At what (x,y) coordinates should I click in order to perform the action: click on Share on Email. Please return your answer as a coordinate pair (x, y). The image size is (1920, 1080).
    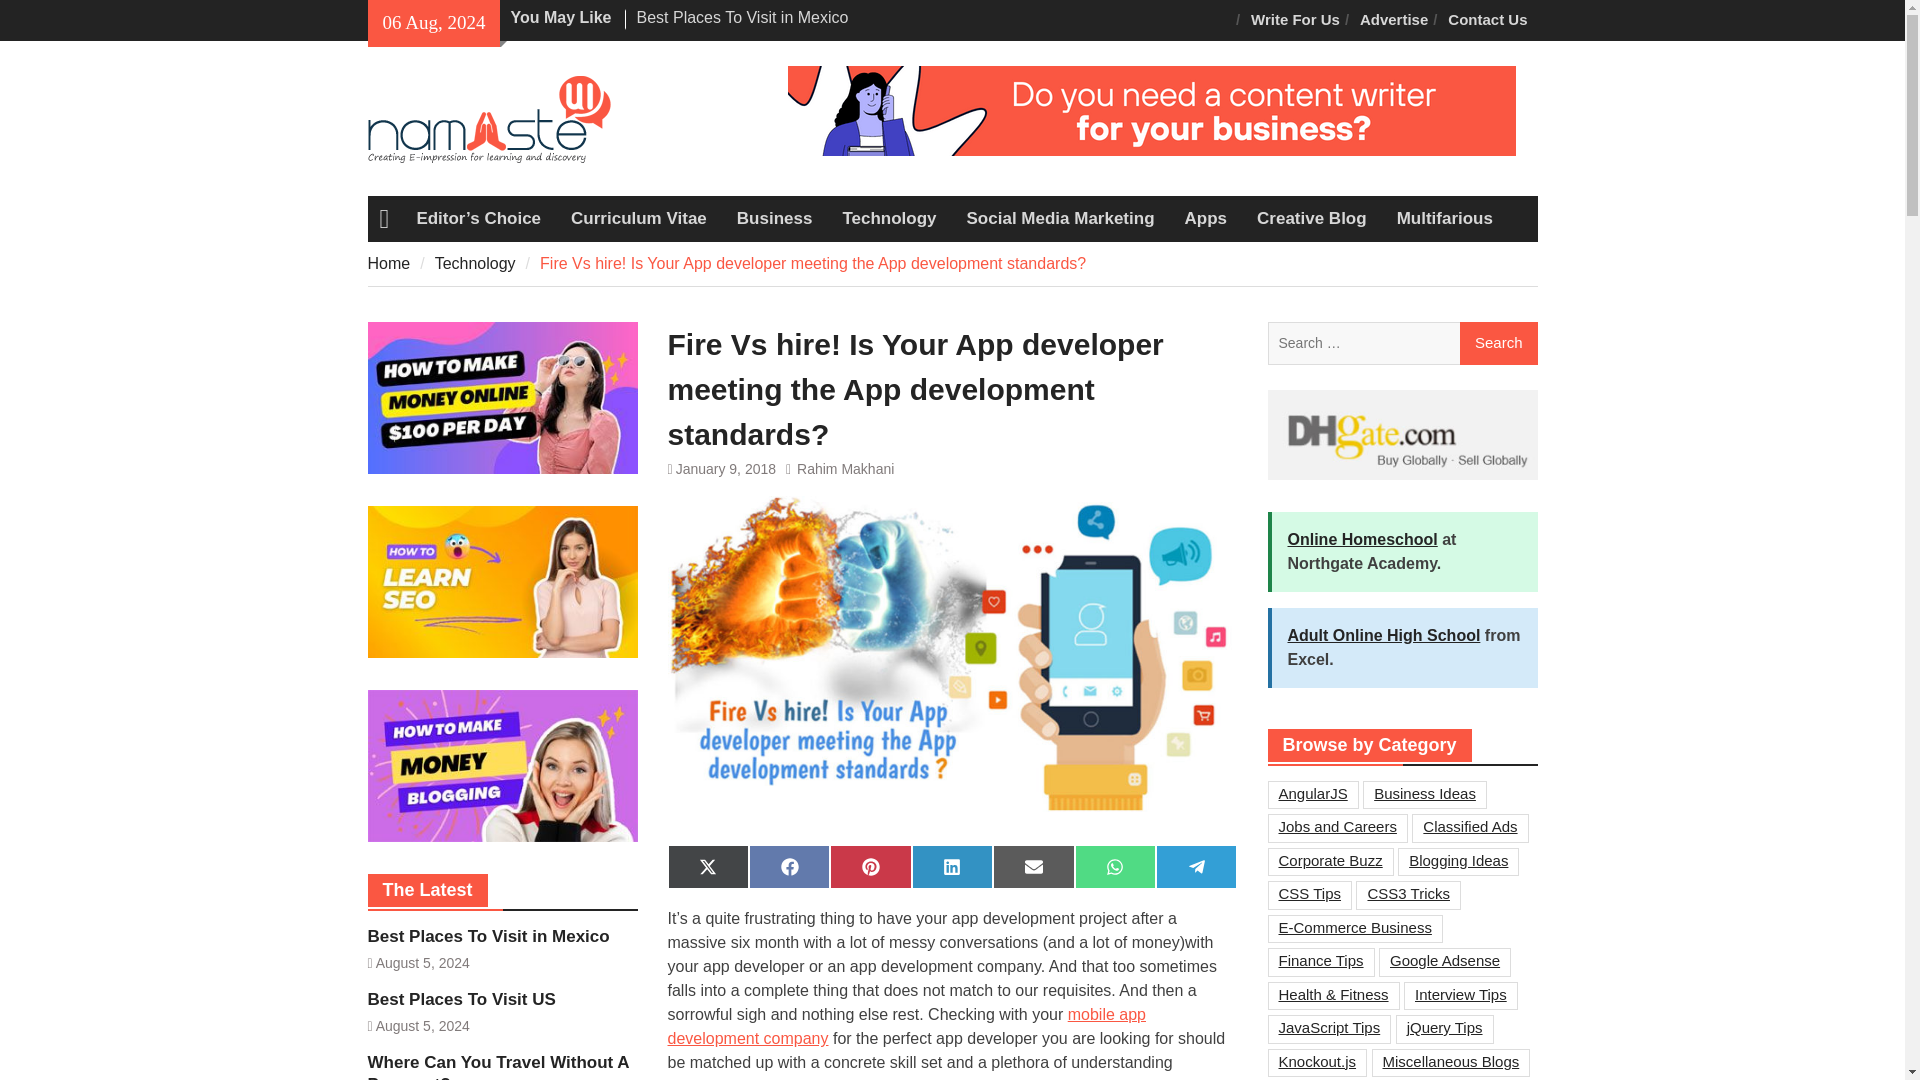
    Looking at the image, I should click on (1032, 866).